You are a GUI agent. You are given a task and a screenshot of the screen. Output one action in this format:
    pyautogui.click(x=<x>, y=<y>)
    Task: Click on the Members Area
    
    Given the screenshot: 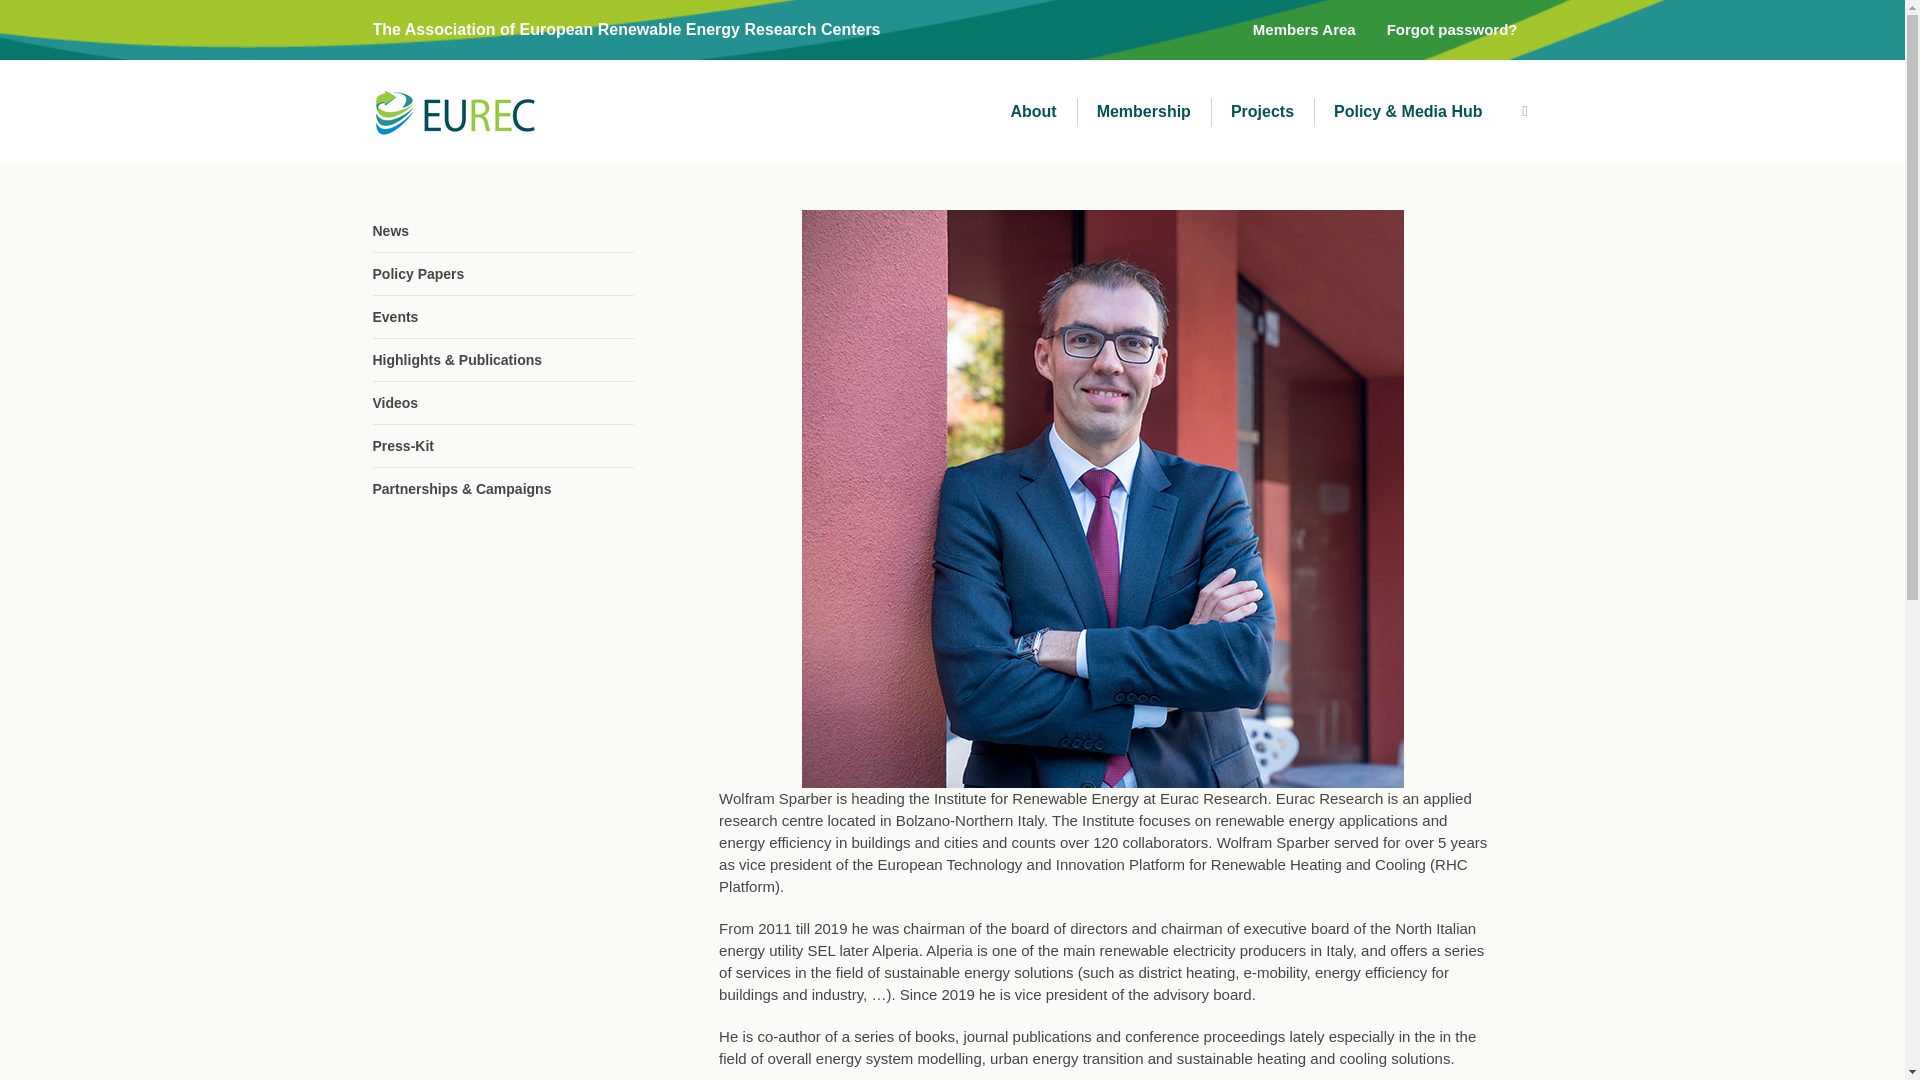 What is the action you would take?
    pyautogui.click(x=1304, y=30)
    